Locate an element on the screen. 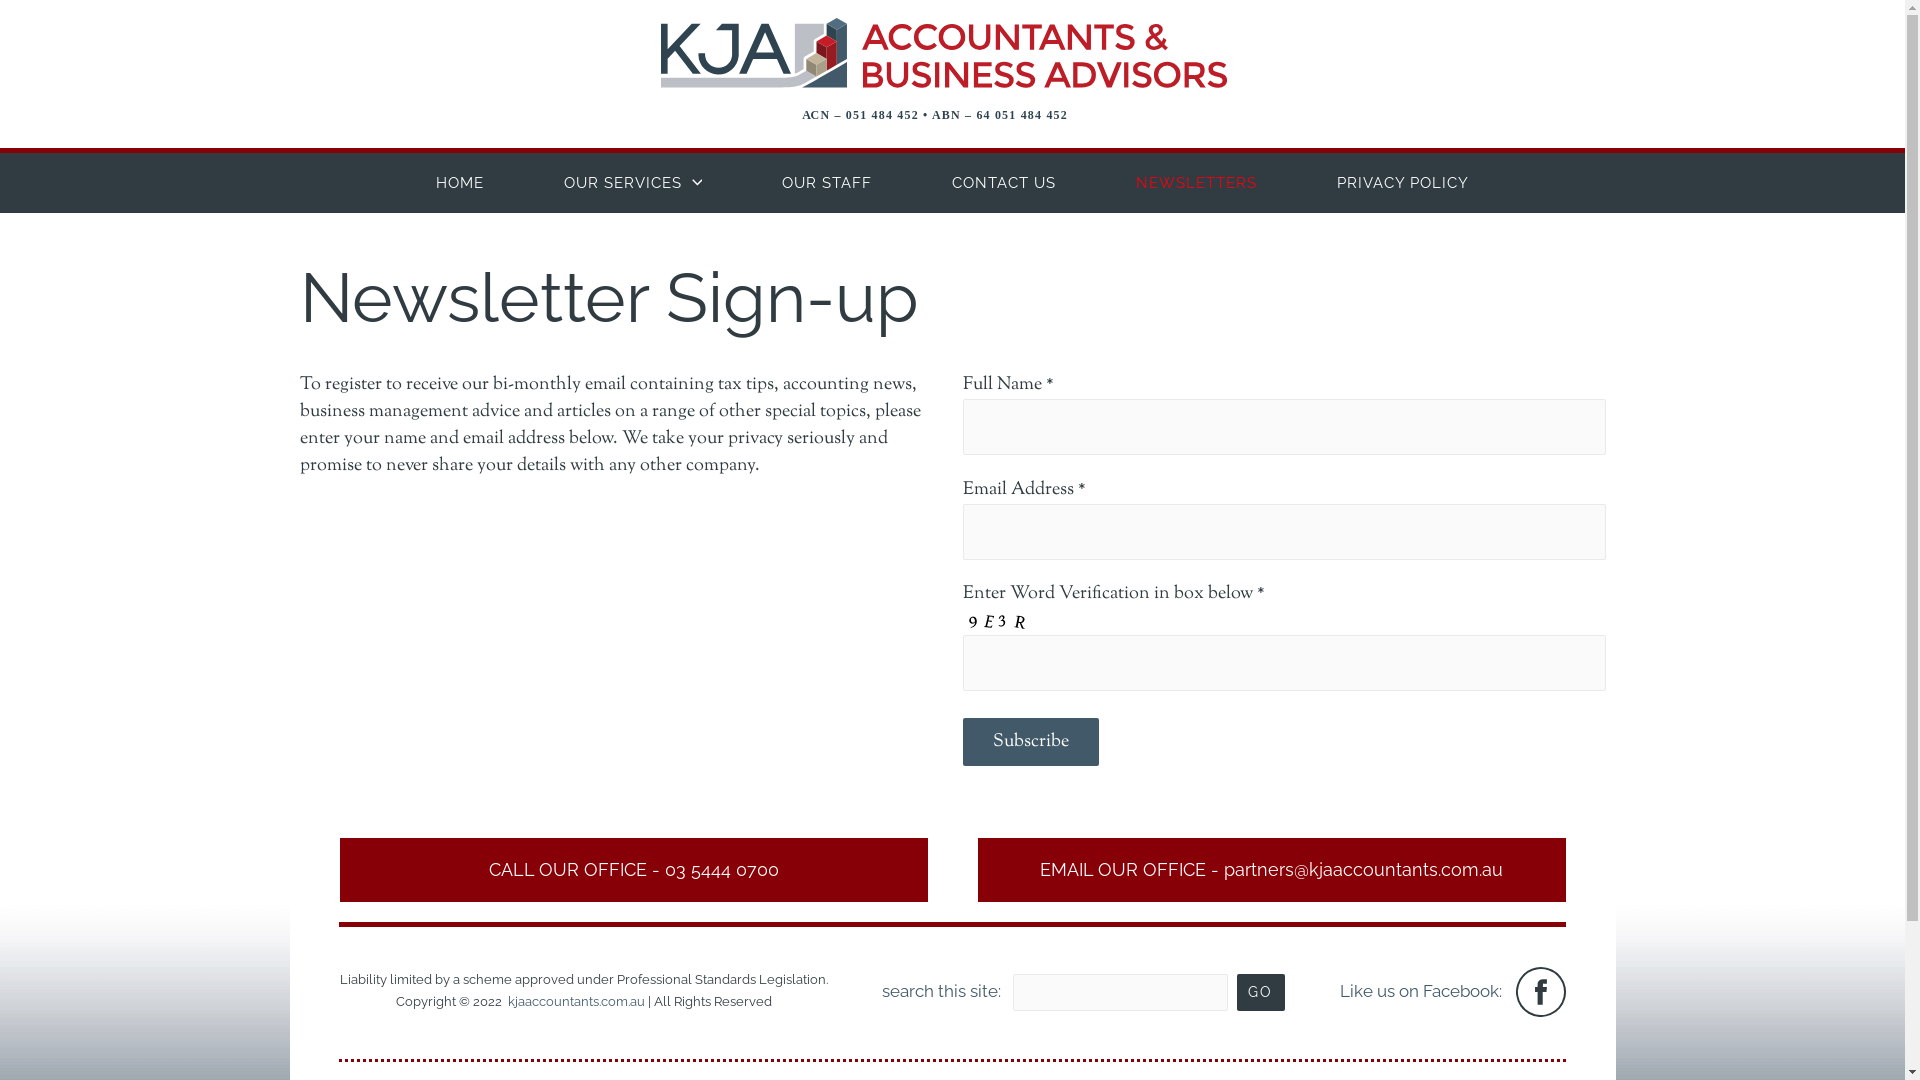 The image size is (1920, 1080). GO is located at coordinates (1261, 992).